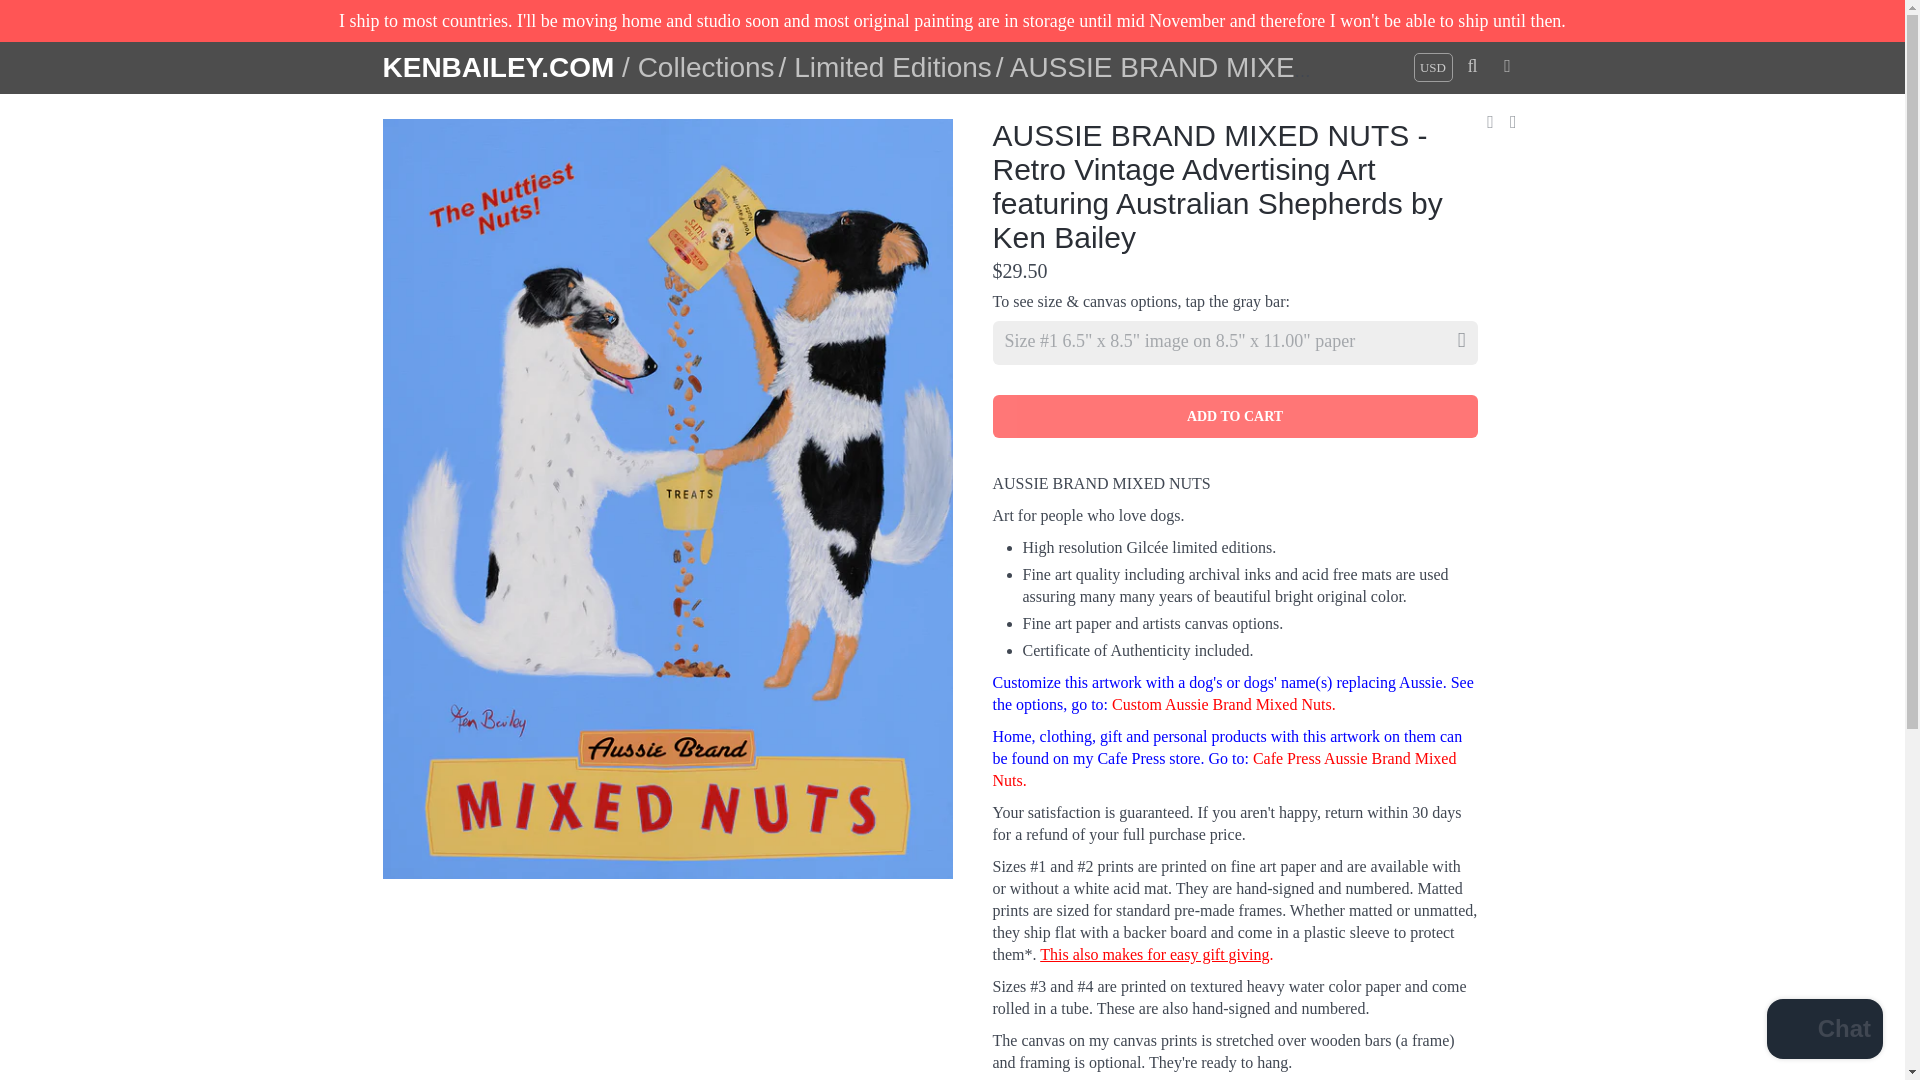 This screenshot has height=1080, width=1920. I want to click on Limited Editions, so click(893, 67).